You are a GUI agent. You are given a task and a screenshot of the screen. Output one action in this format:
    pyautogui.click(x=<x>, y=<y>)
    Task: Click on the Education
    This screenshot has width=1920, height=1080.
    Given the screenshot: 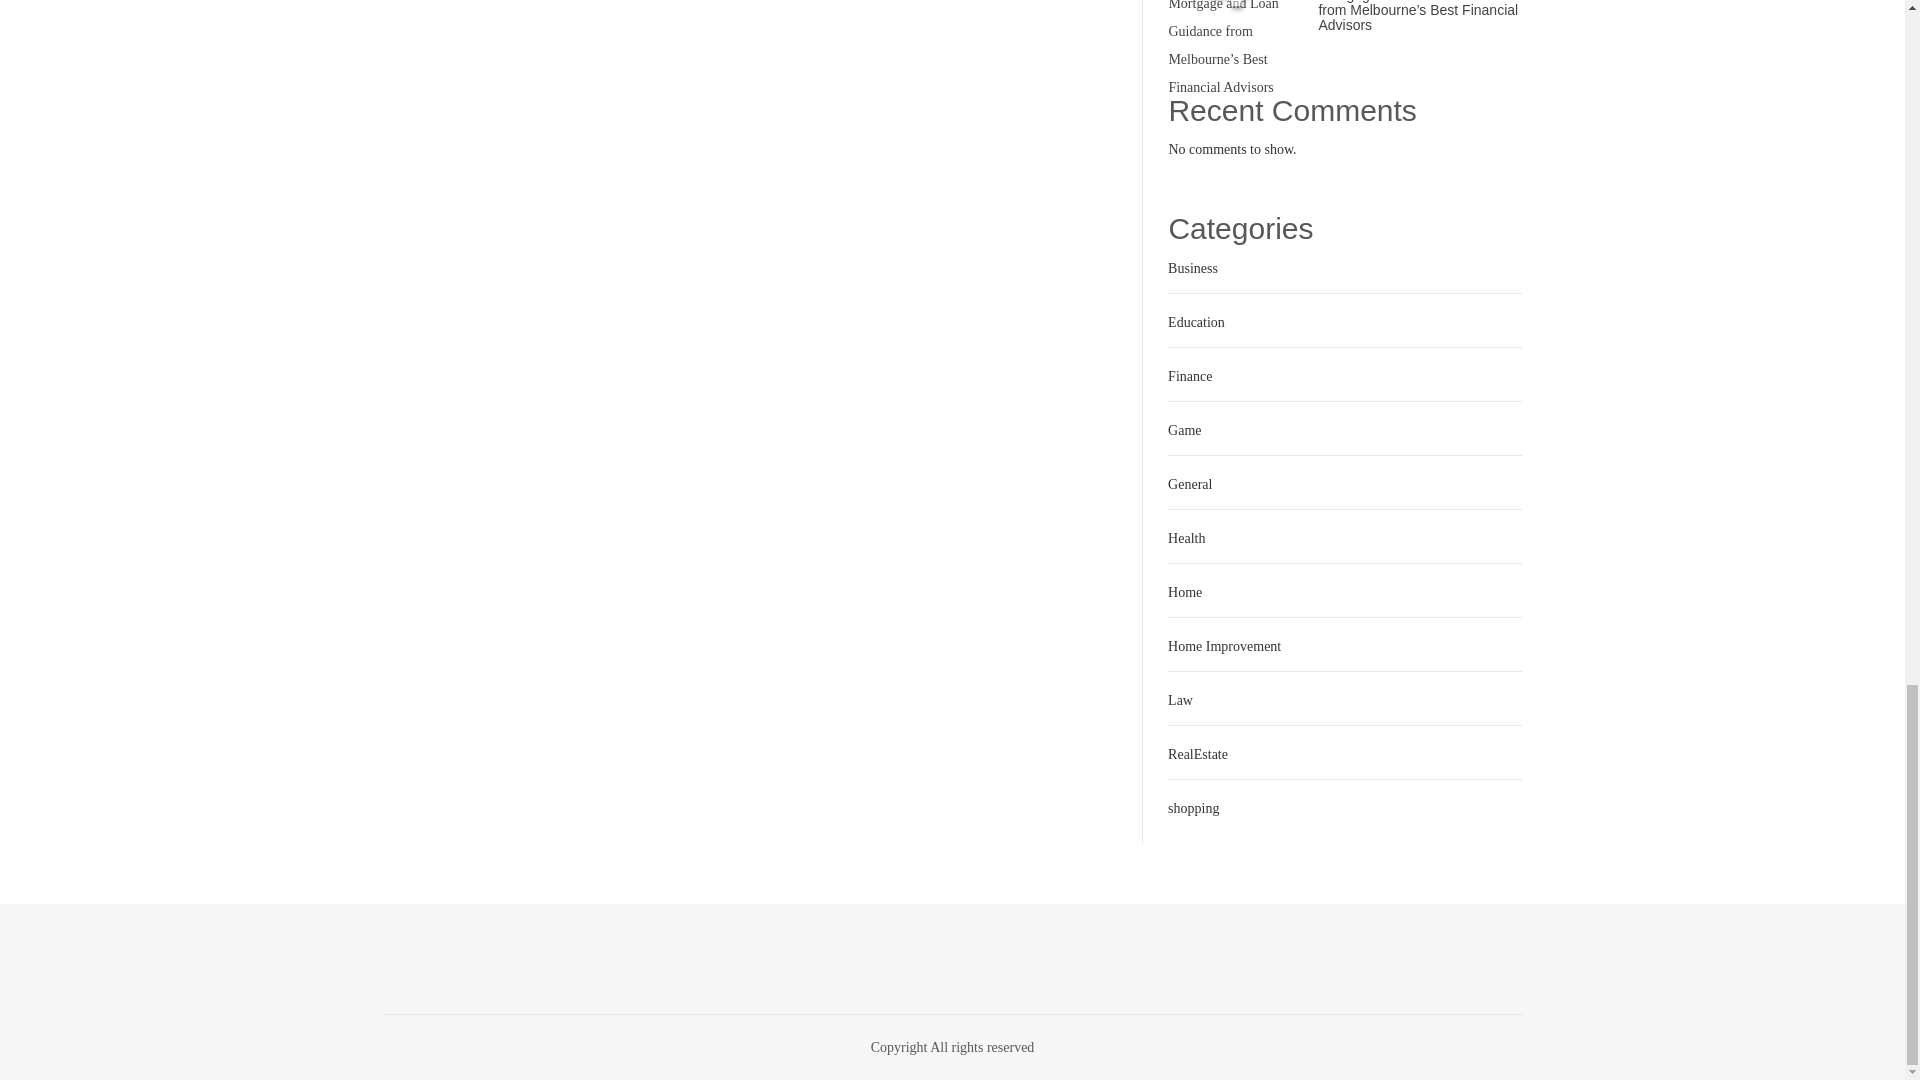 What is the action you would take?
    pyautogui.click(x=1194, y=322)
    